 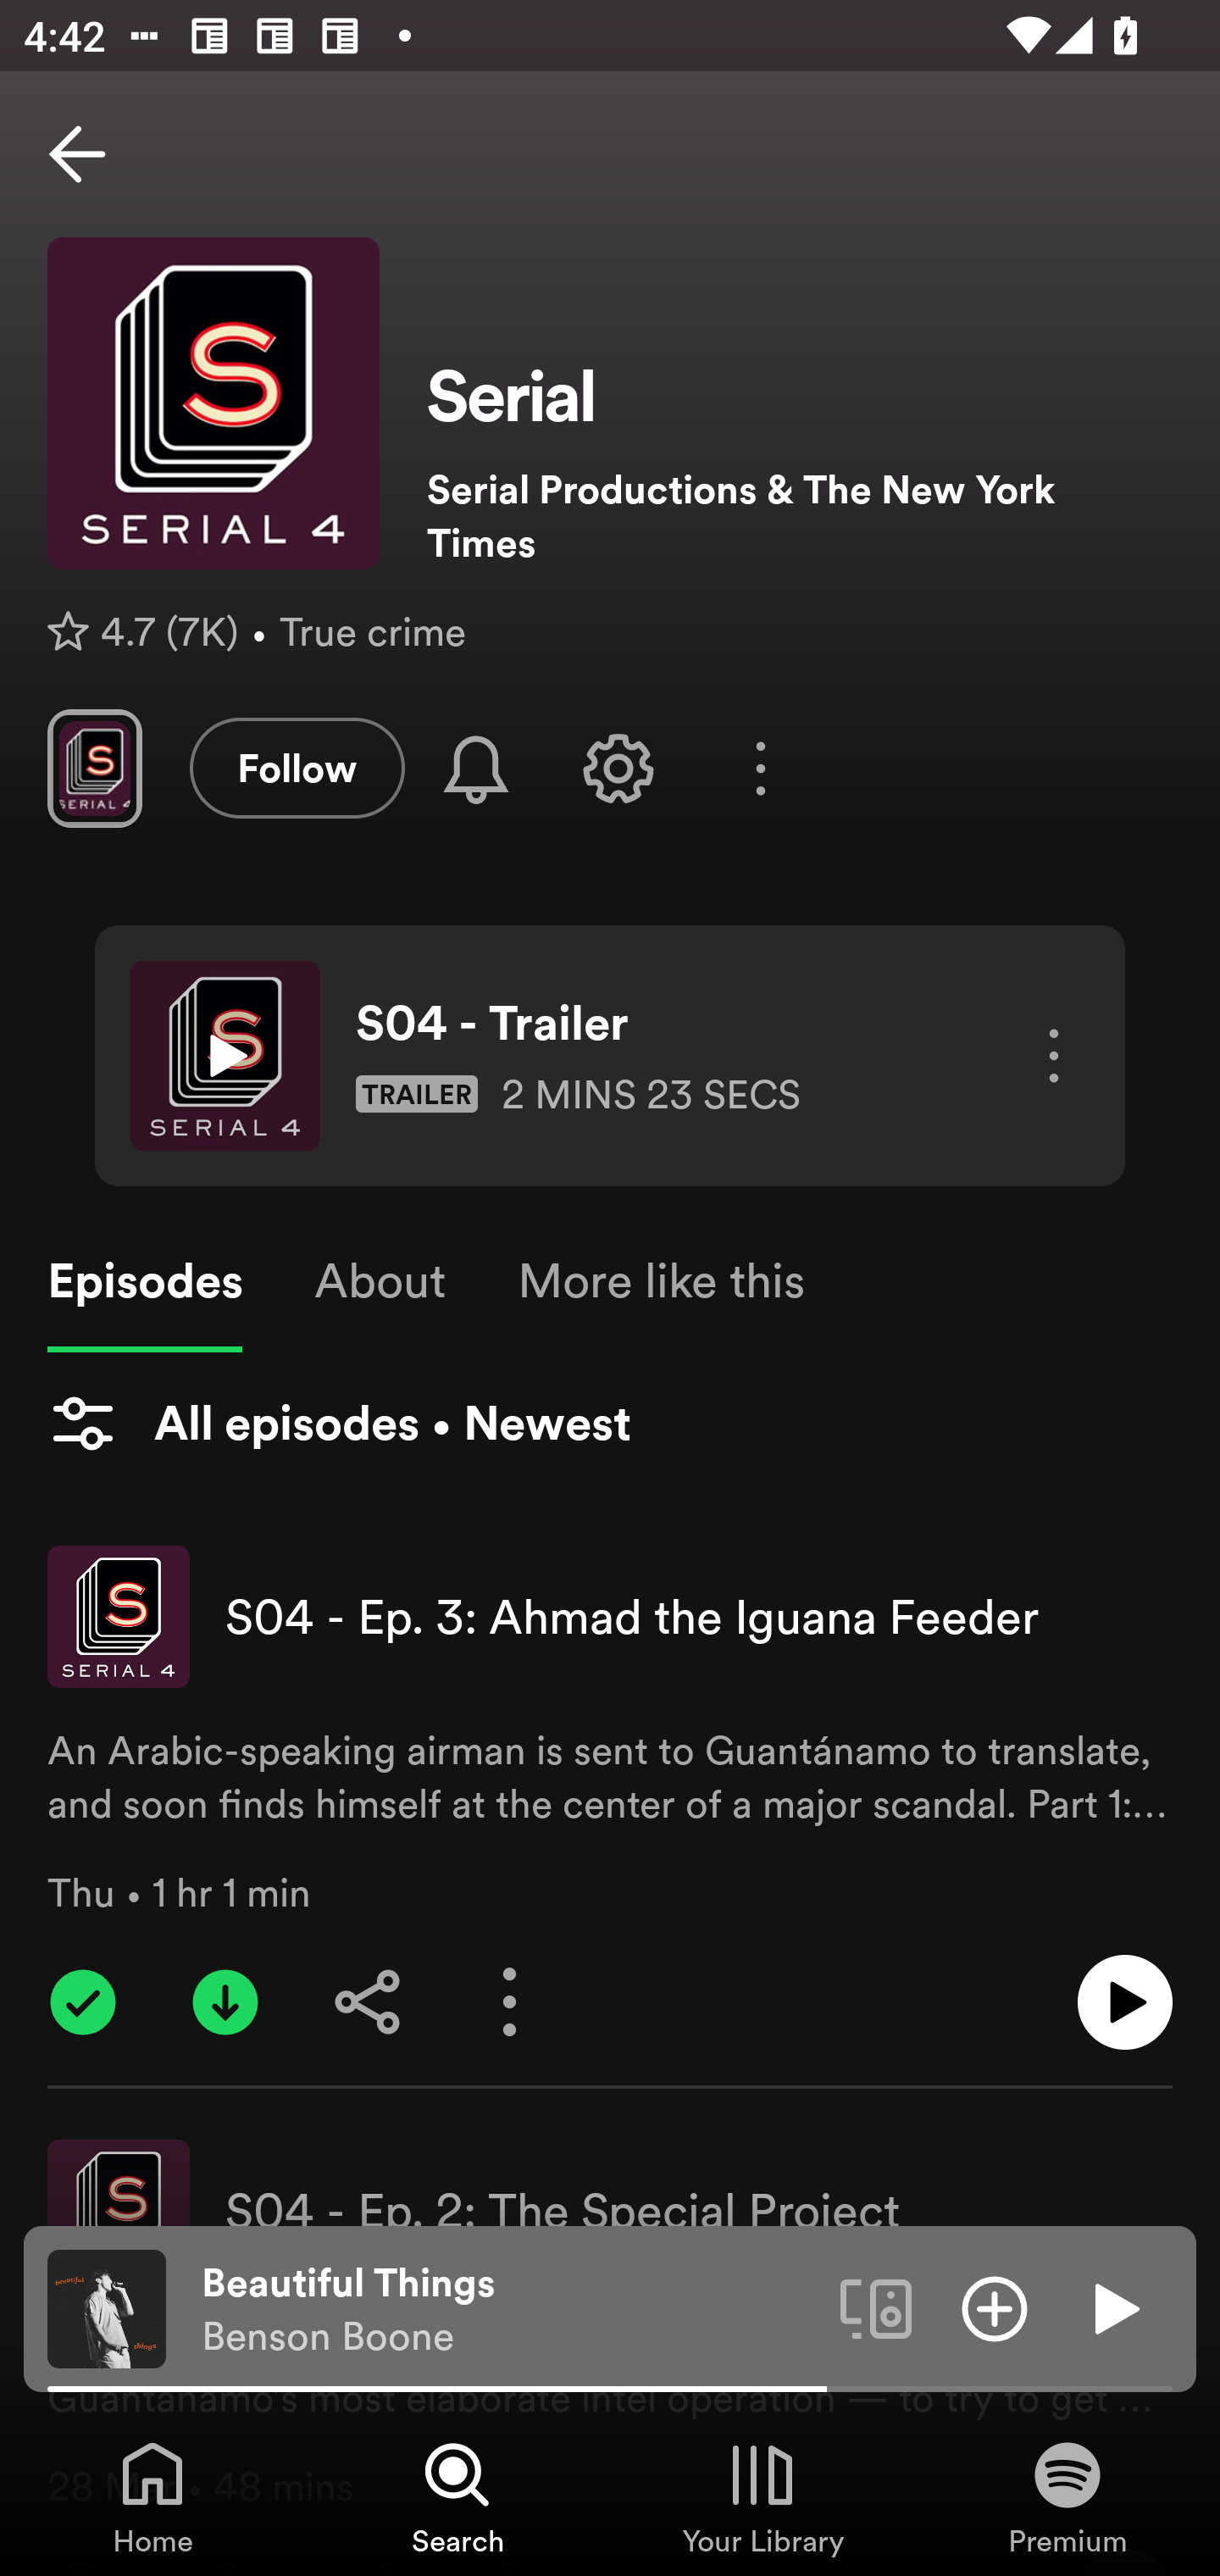 I want to click on Premium, Tab 4 of 4 Premium Premium, so click(x=1067, y=2496).